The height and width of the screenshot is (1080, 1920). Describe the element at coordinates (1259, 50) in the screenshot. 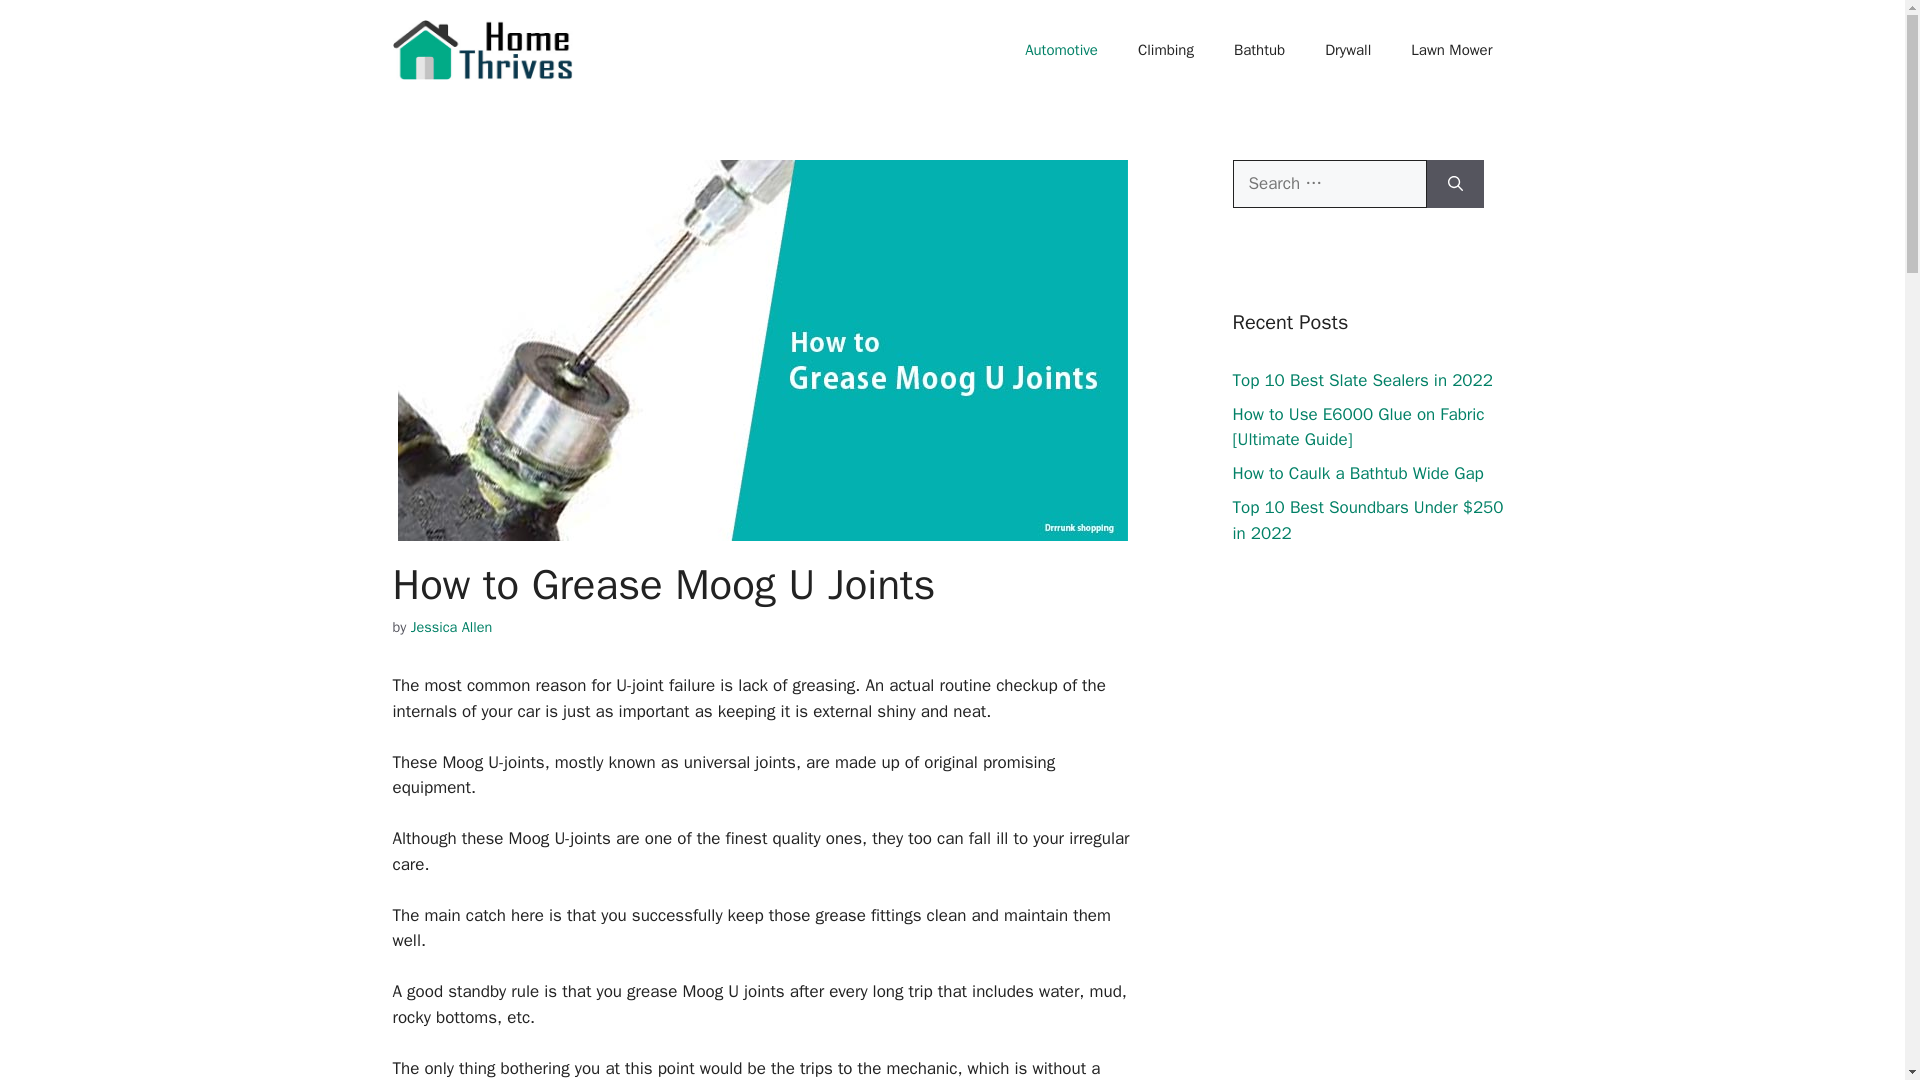

I see `Bathtub` at that location.